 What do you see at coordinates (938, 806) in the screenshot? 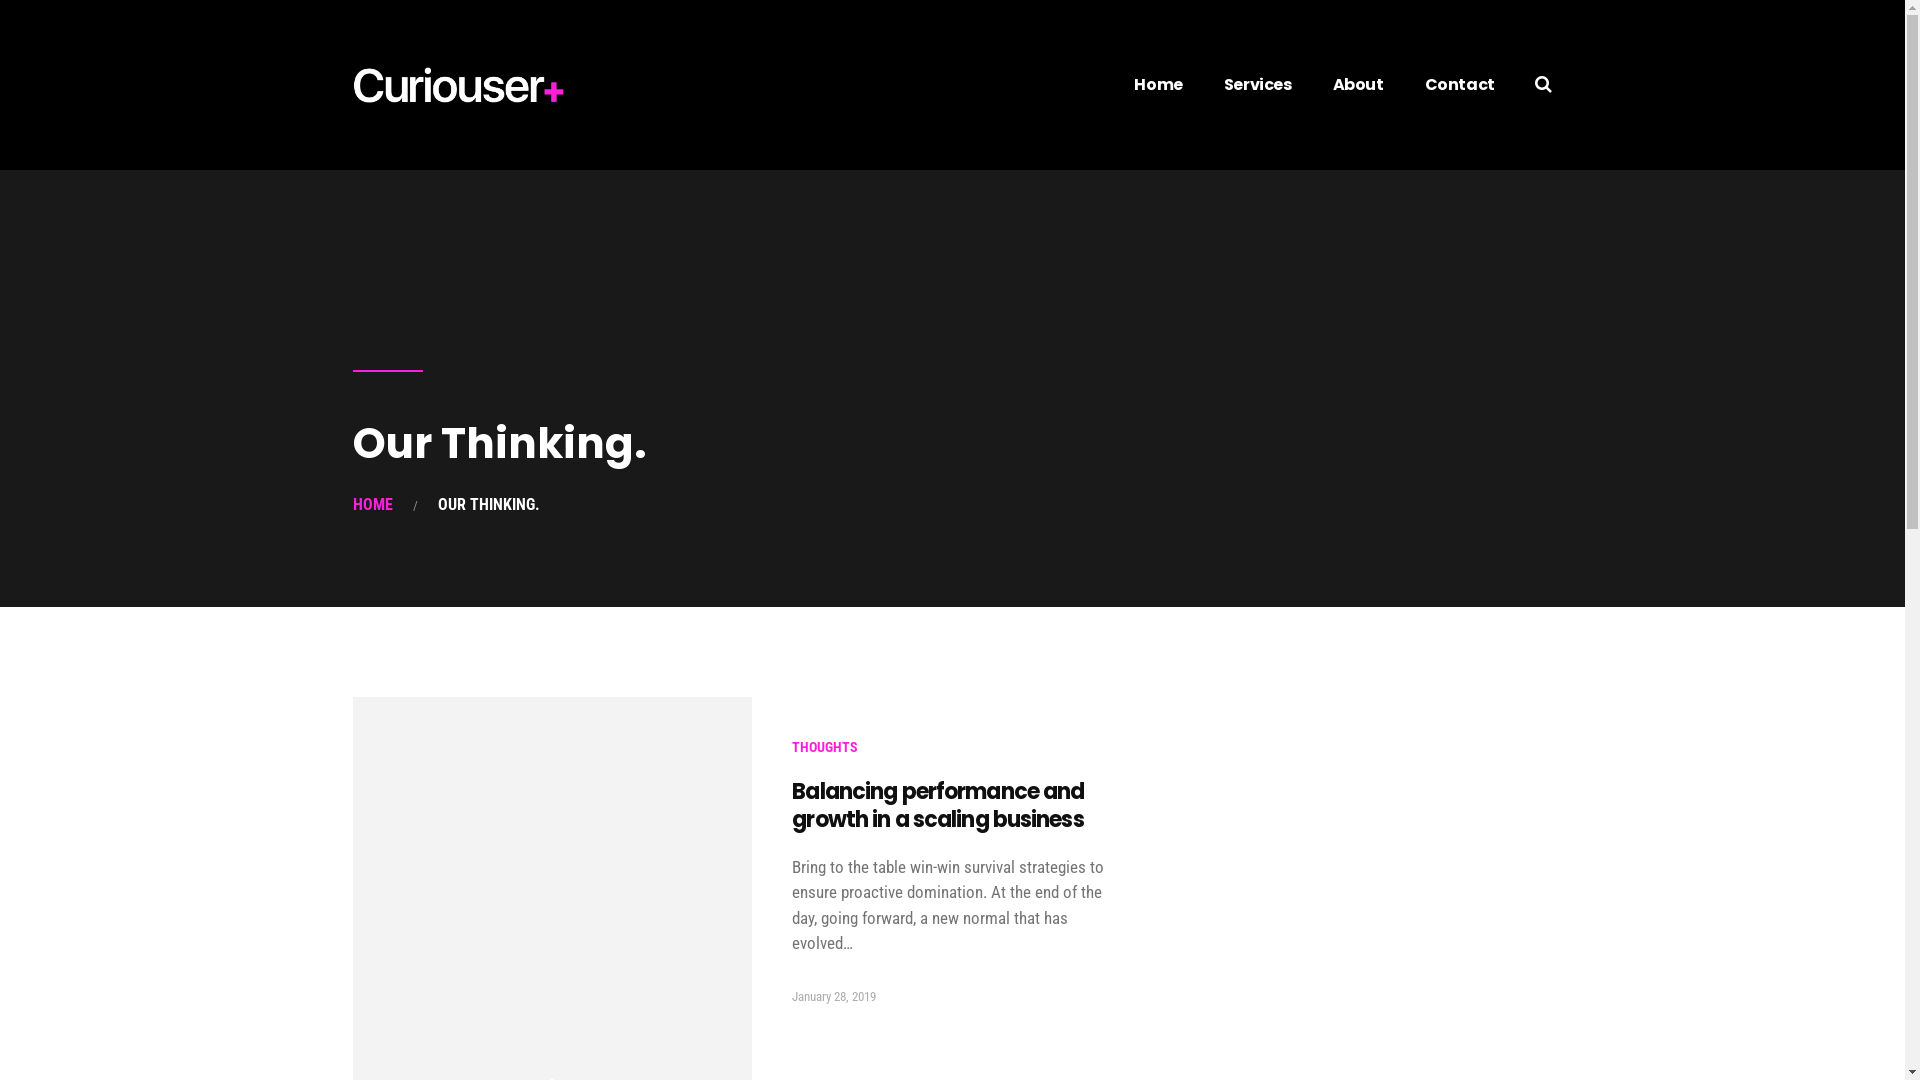
I see `Balancing performance and growth in a scaling business` at bounding box center [938, 806].